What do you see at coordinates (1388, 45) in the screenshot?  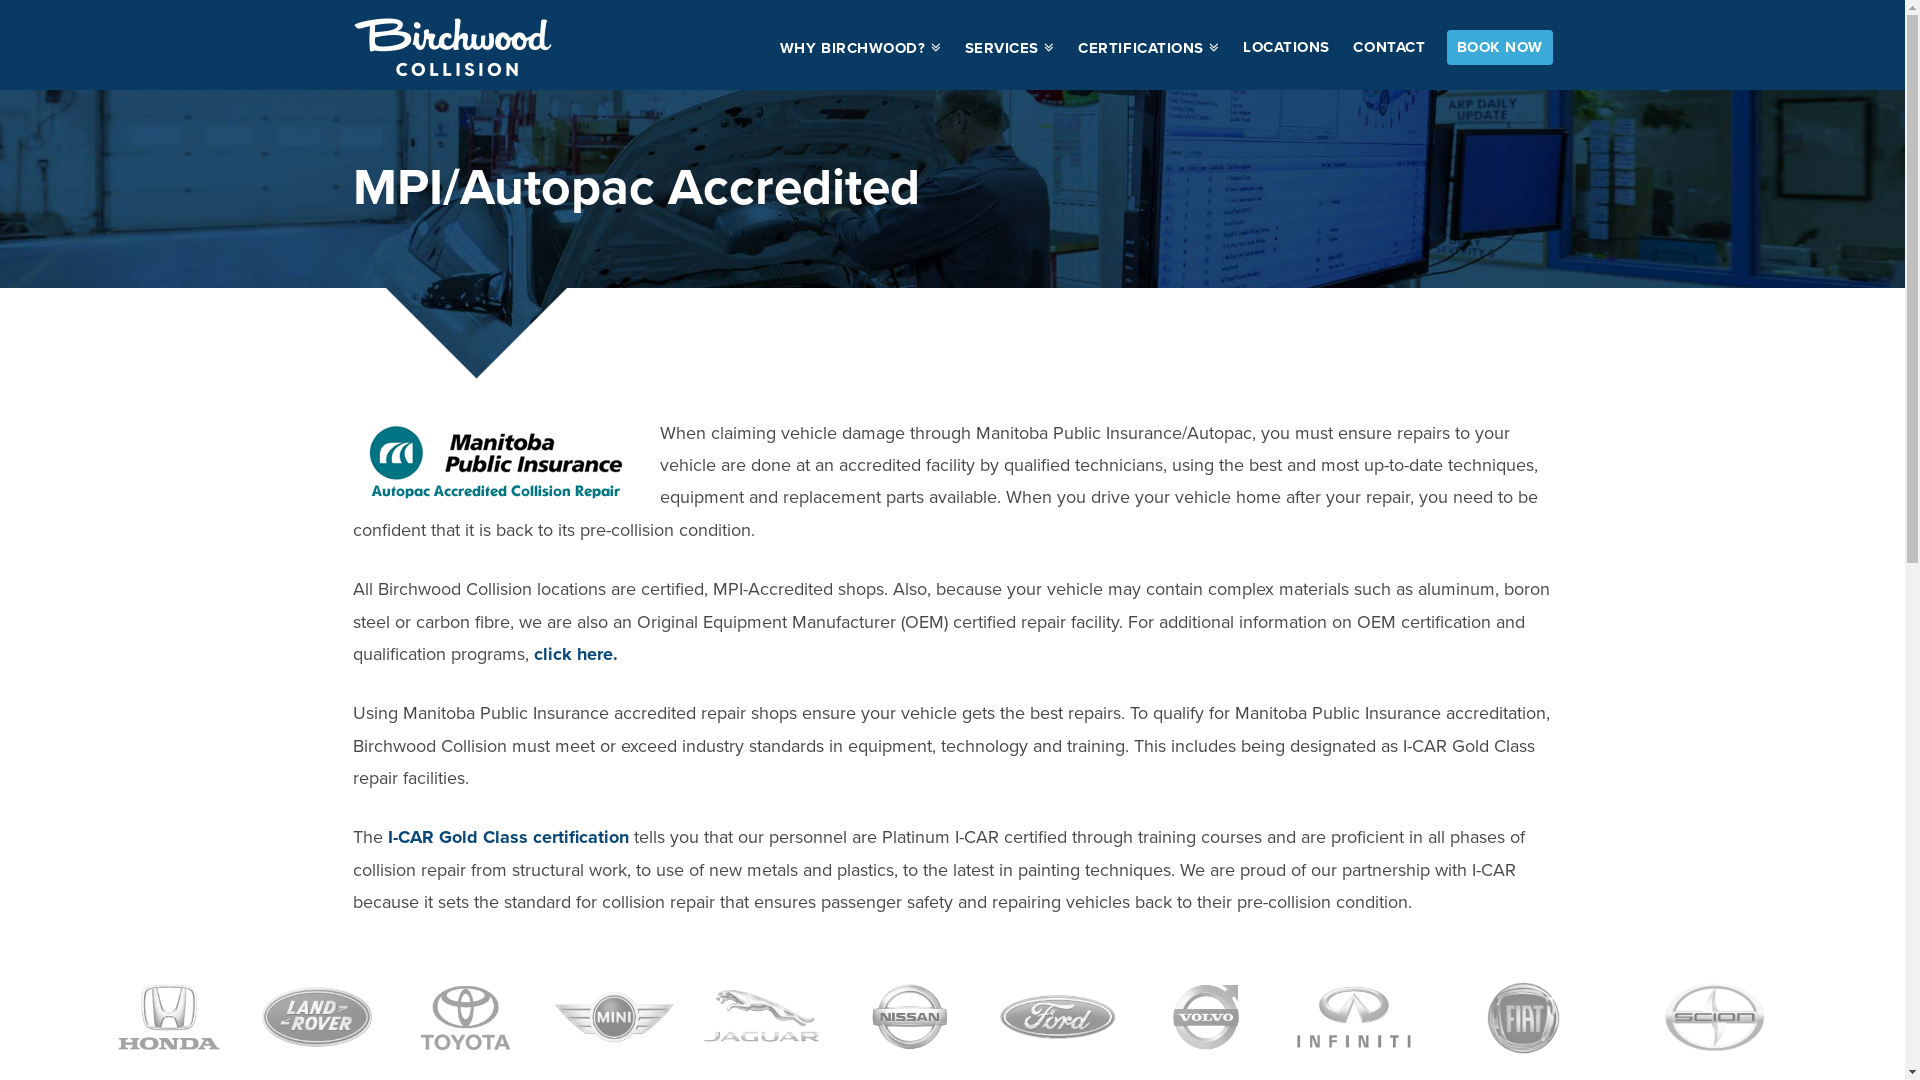 I see `CONTACT` at bounding box center [1388, 45].